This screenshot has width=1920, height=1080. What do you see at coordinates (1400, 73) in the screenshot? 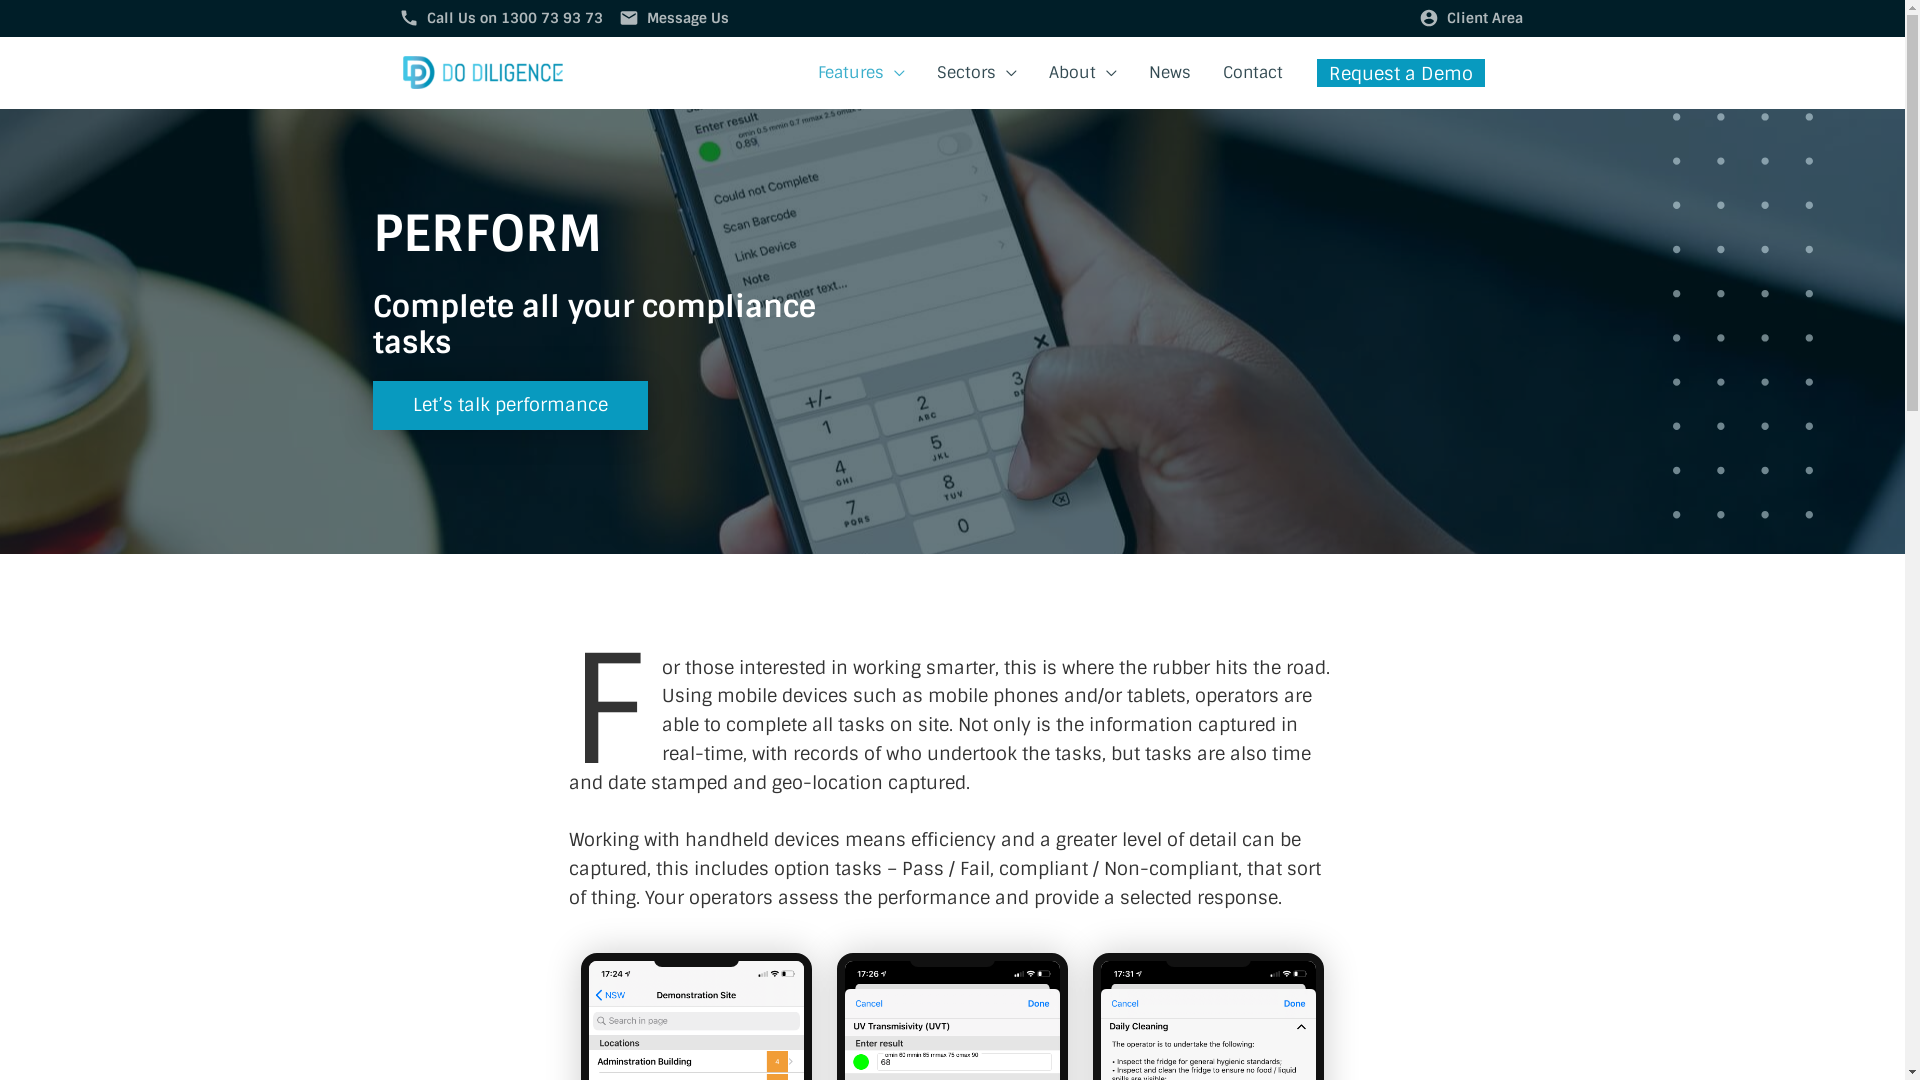
I see `Request a Demo` at bounding box center [1400, 73].